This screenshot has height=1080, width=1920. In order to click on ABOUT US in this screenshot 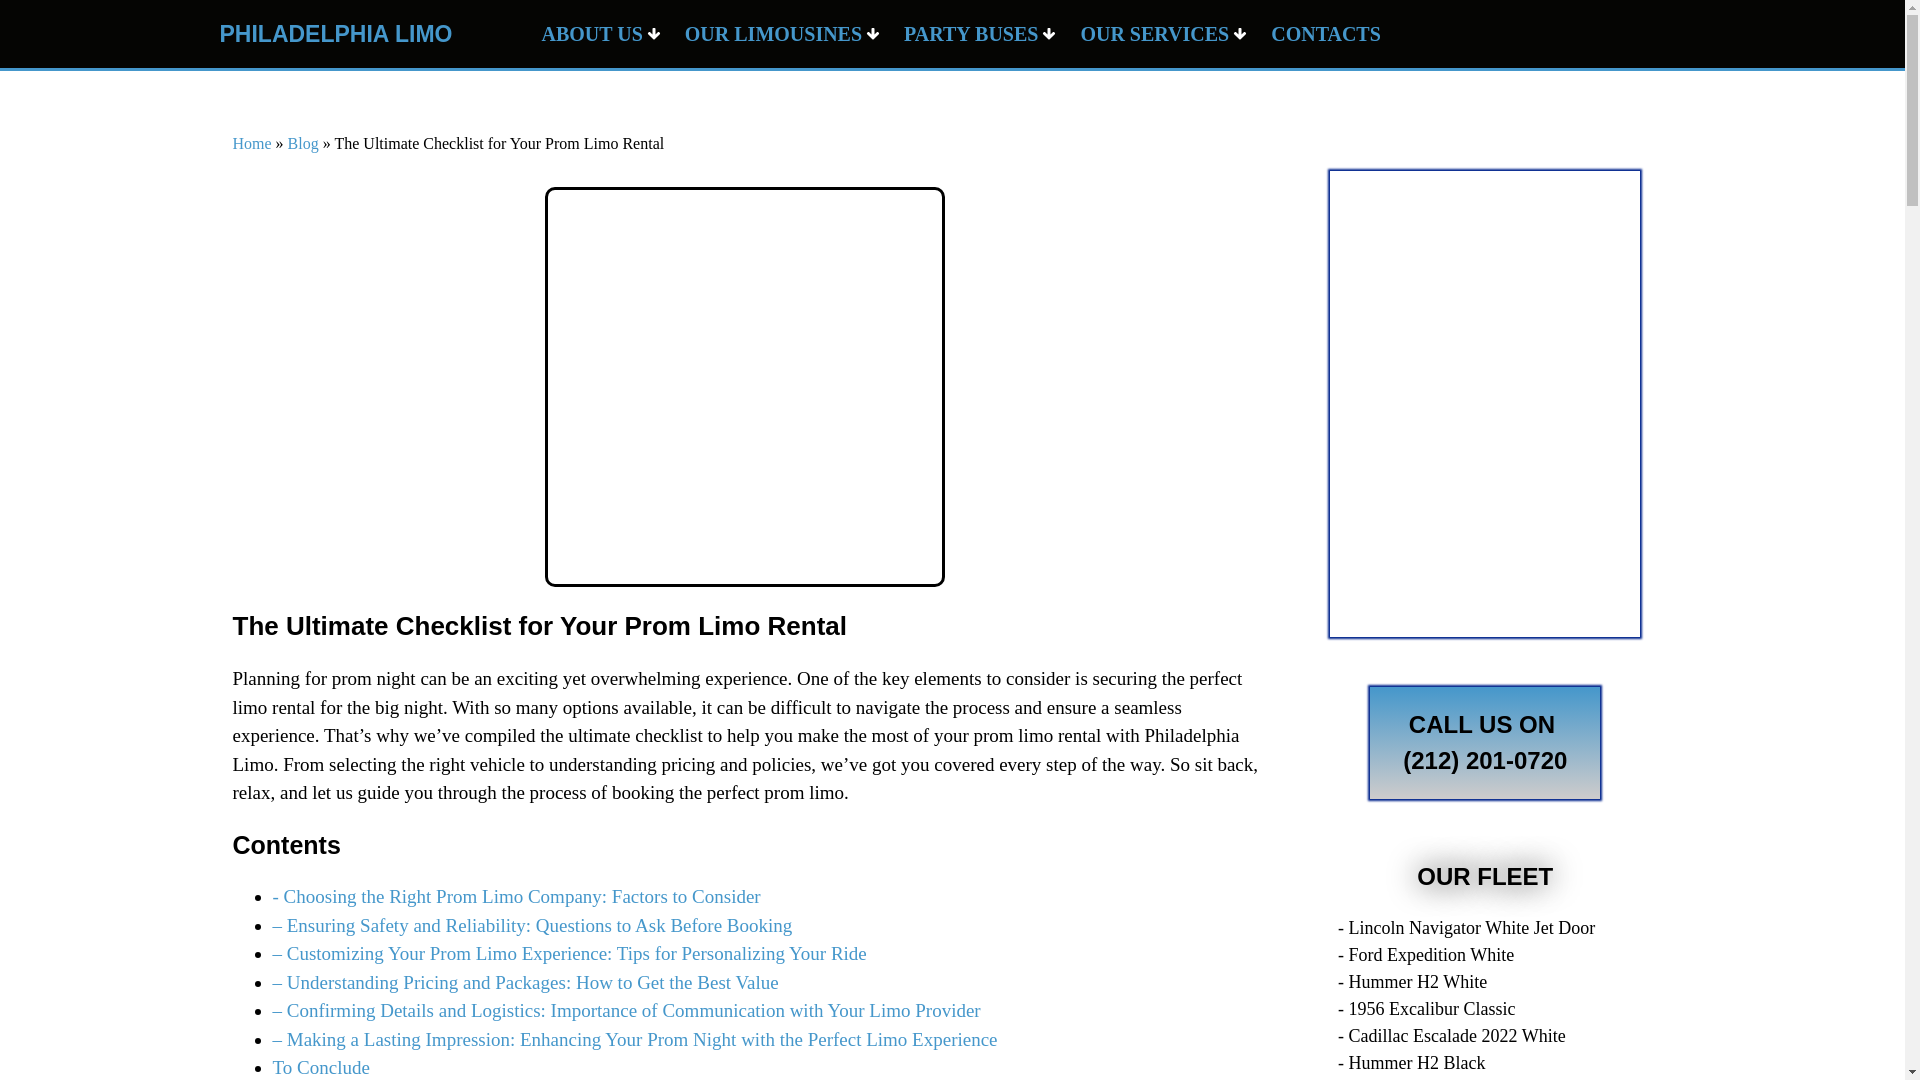, I will do `click(600, 34)`.